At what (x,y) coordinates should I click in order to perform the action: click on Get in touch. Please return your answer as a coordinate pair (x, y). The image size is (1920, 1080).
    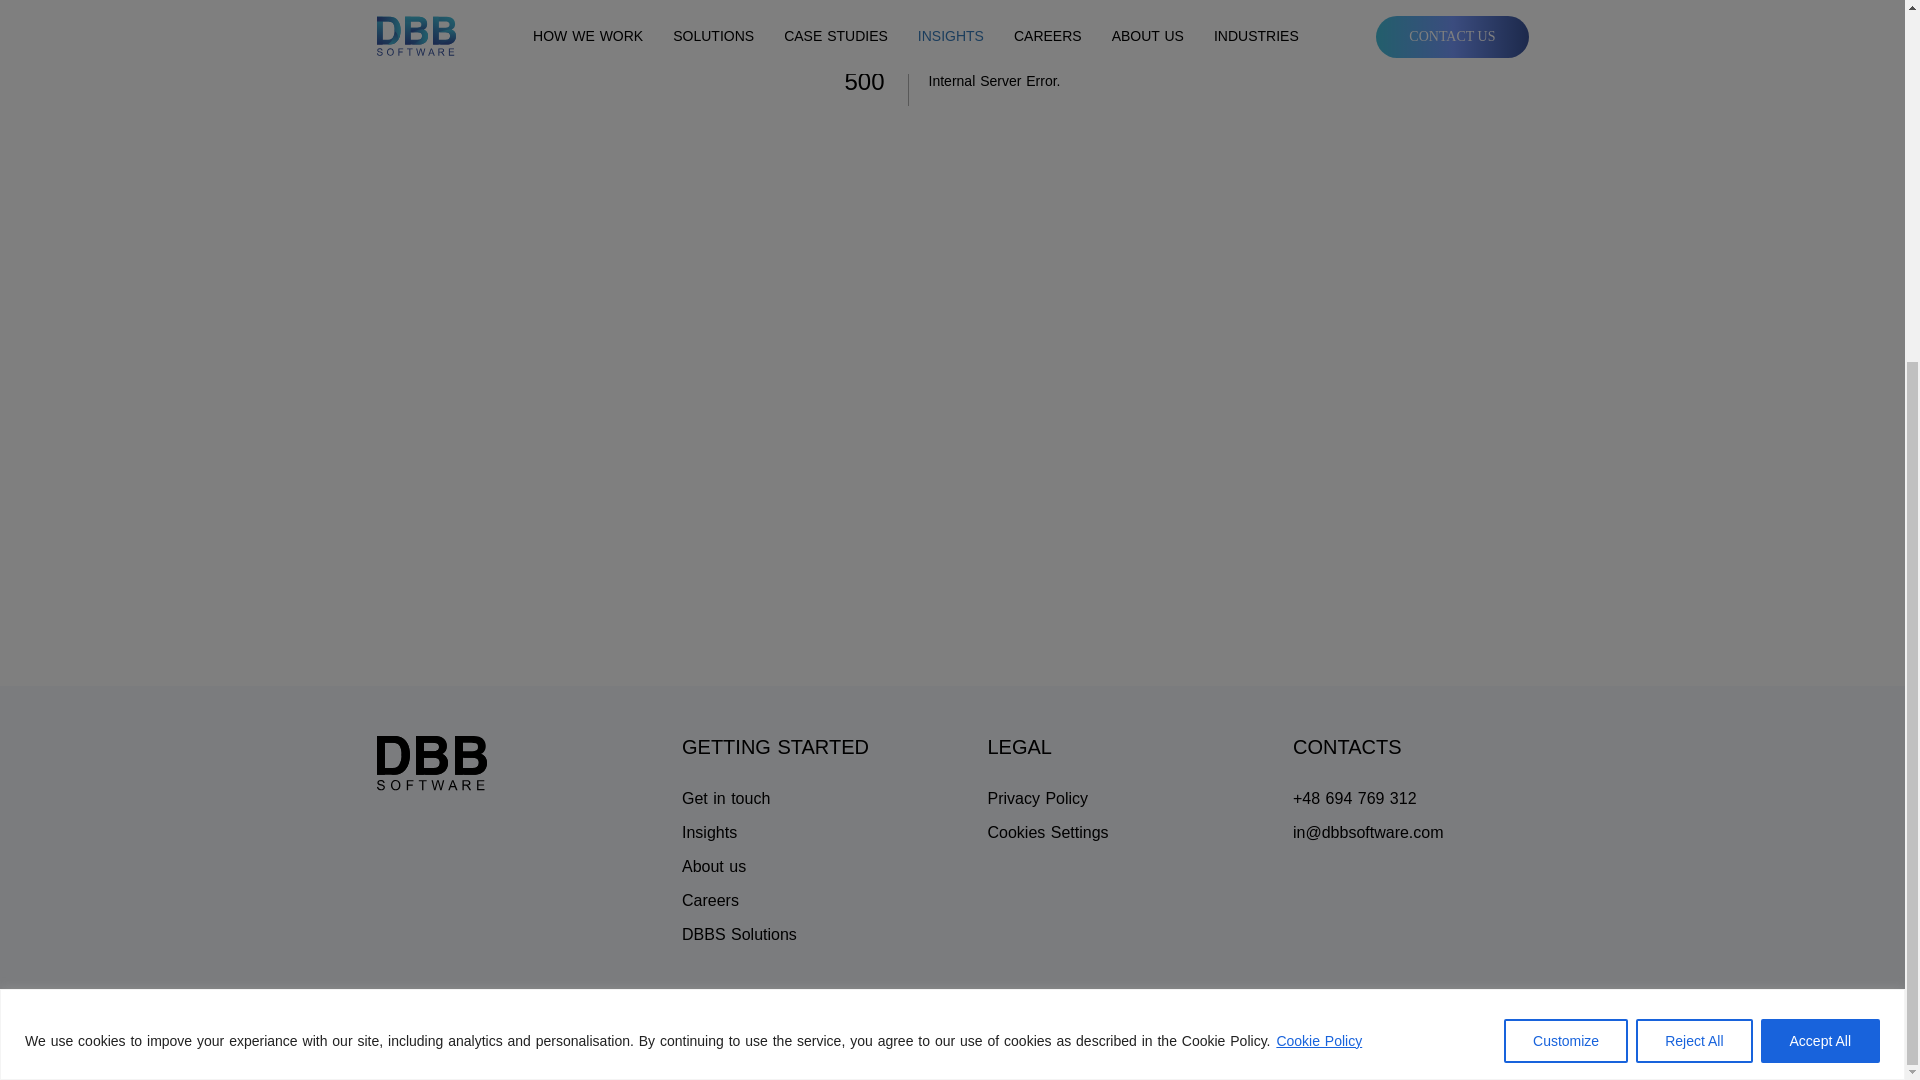
    Looking at the image, I should click on (738, 799).